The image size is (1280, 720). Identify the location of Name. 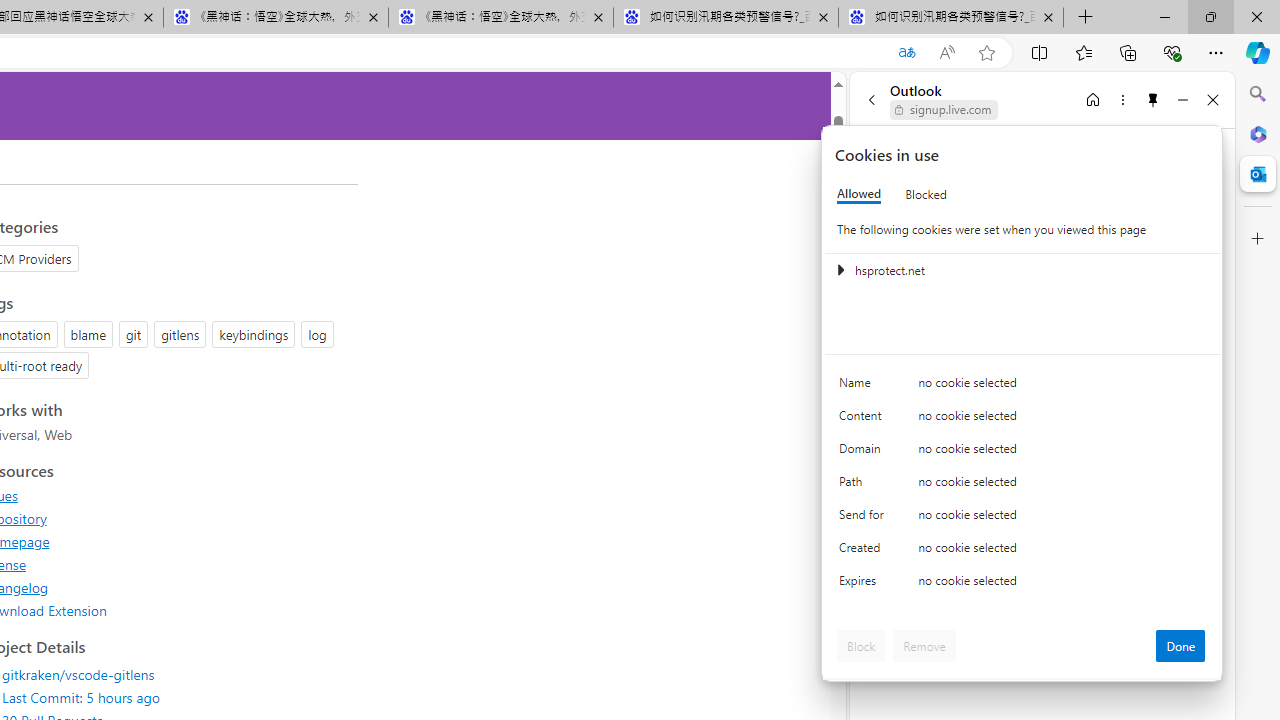
(864, 388).